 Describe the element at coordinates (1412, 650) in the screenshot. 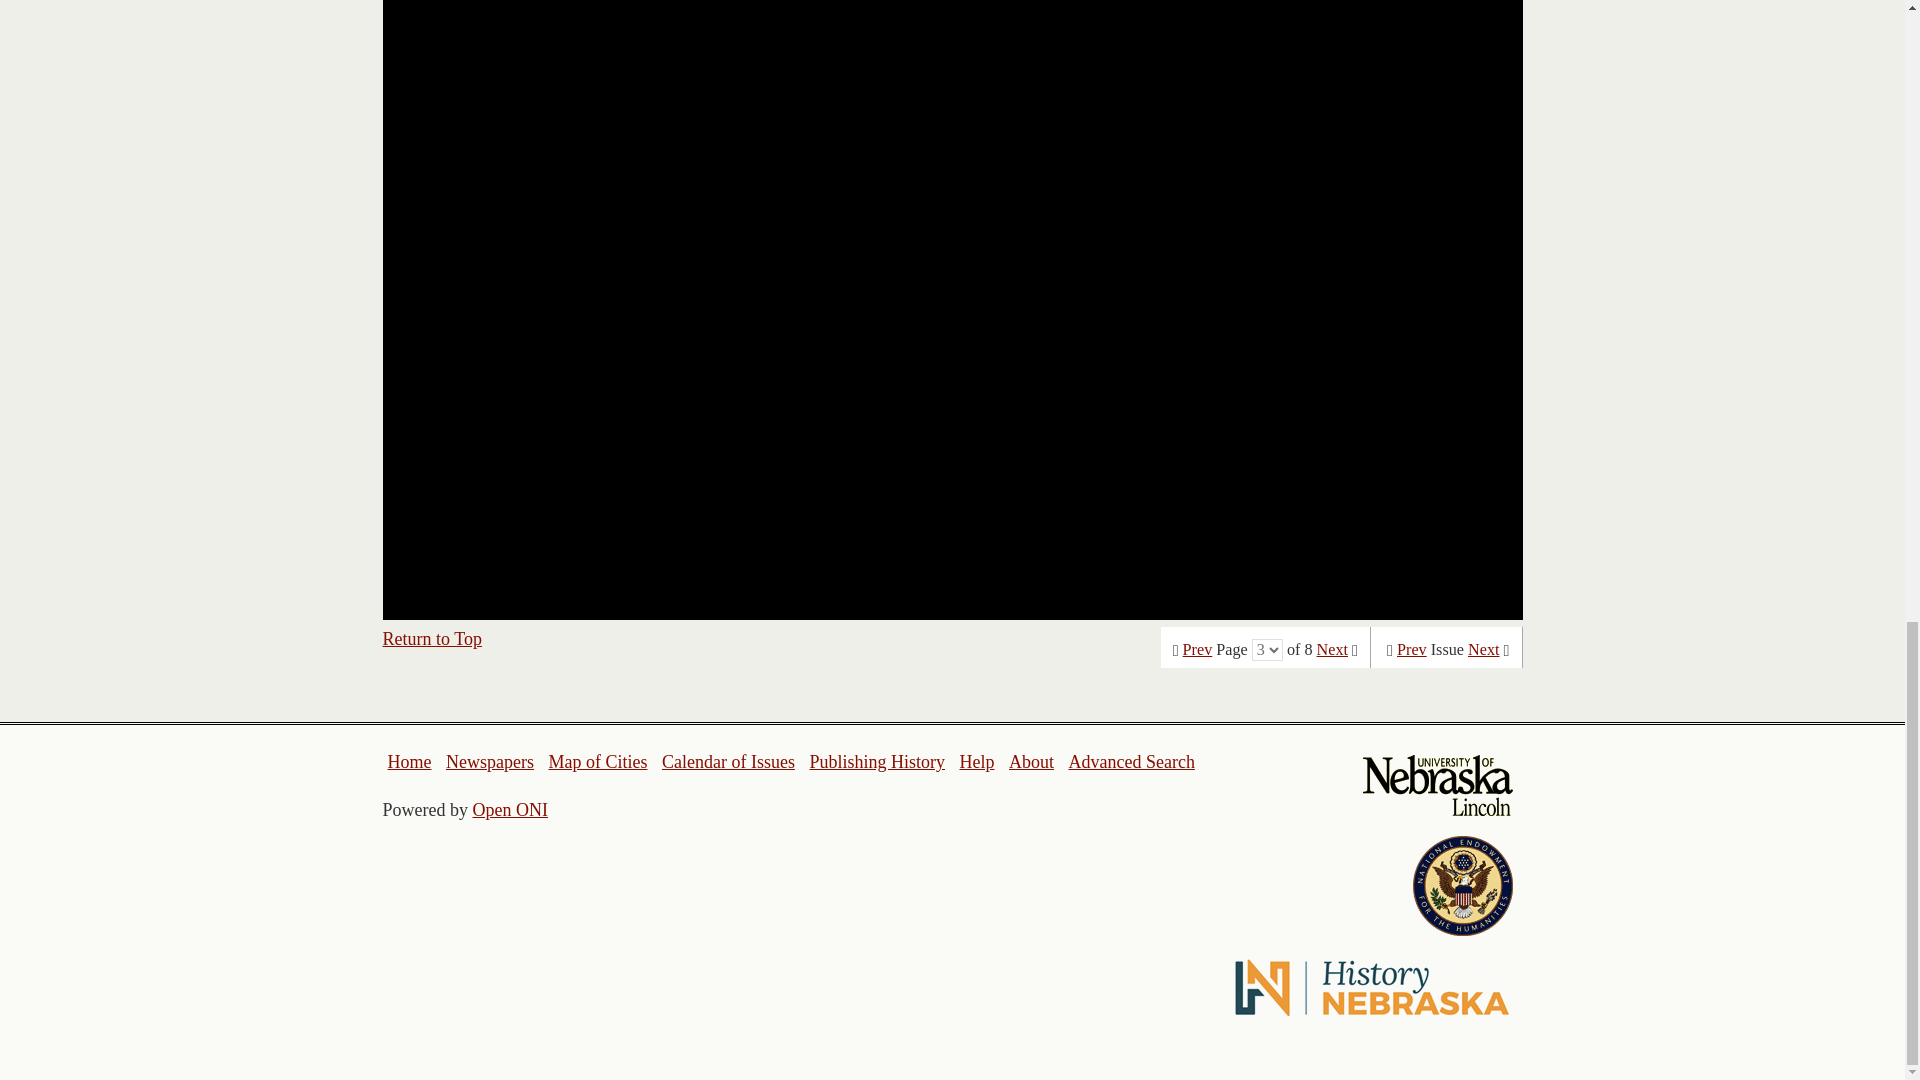

I see `Prev` at that location.